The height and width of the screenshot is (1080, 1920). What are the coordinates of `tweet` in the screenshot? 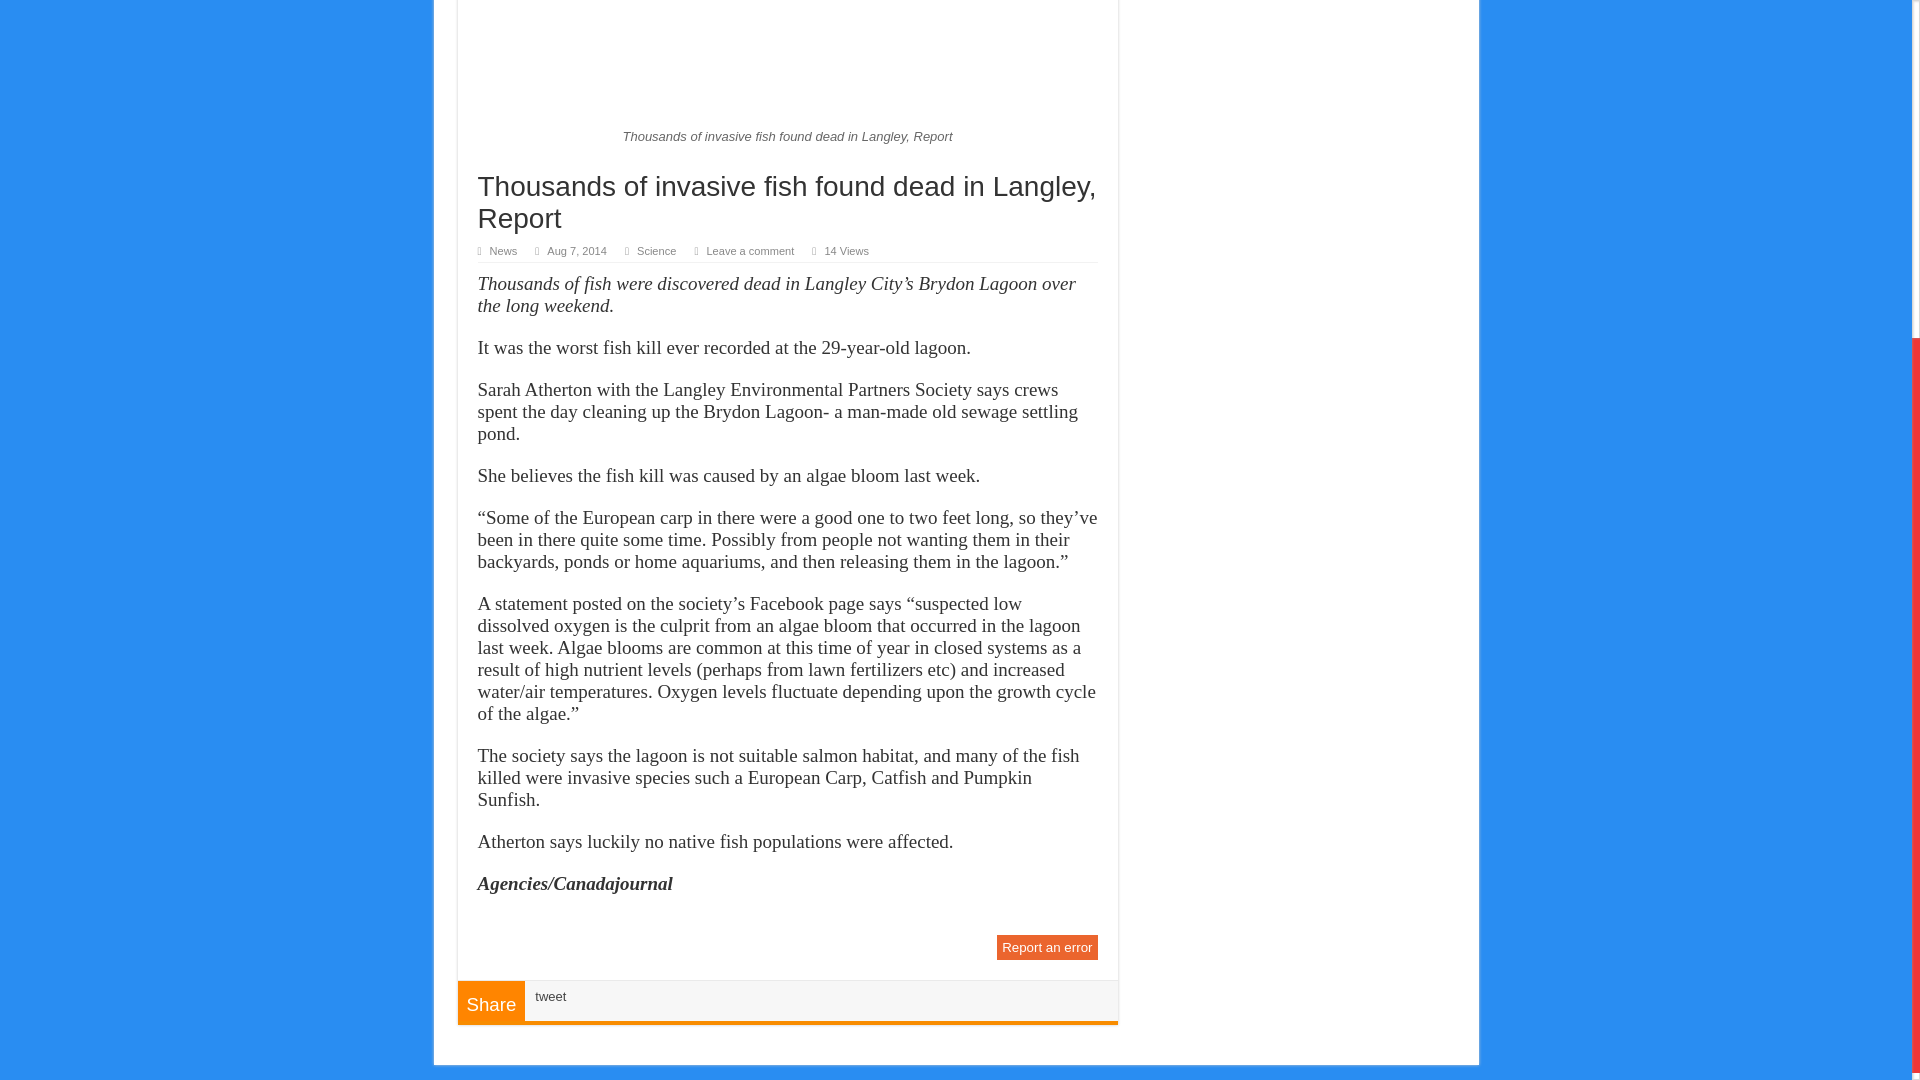 It's located at (550, 996).